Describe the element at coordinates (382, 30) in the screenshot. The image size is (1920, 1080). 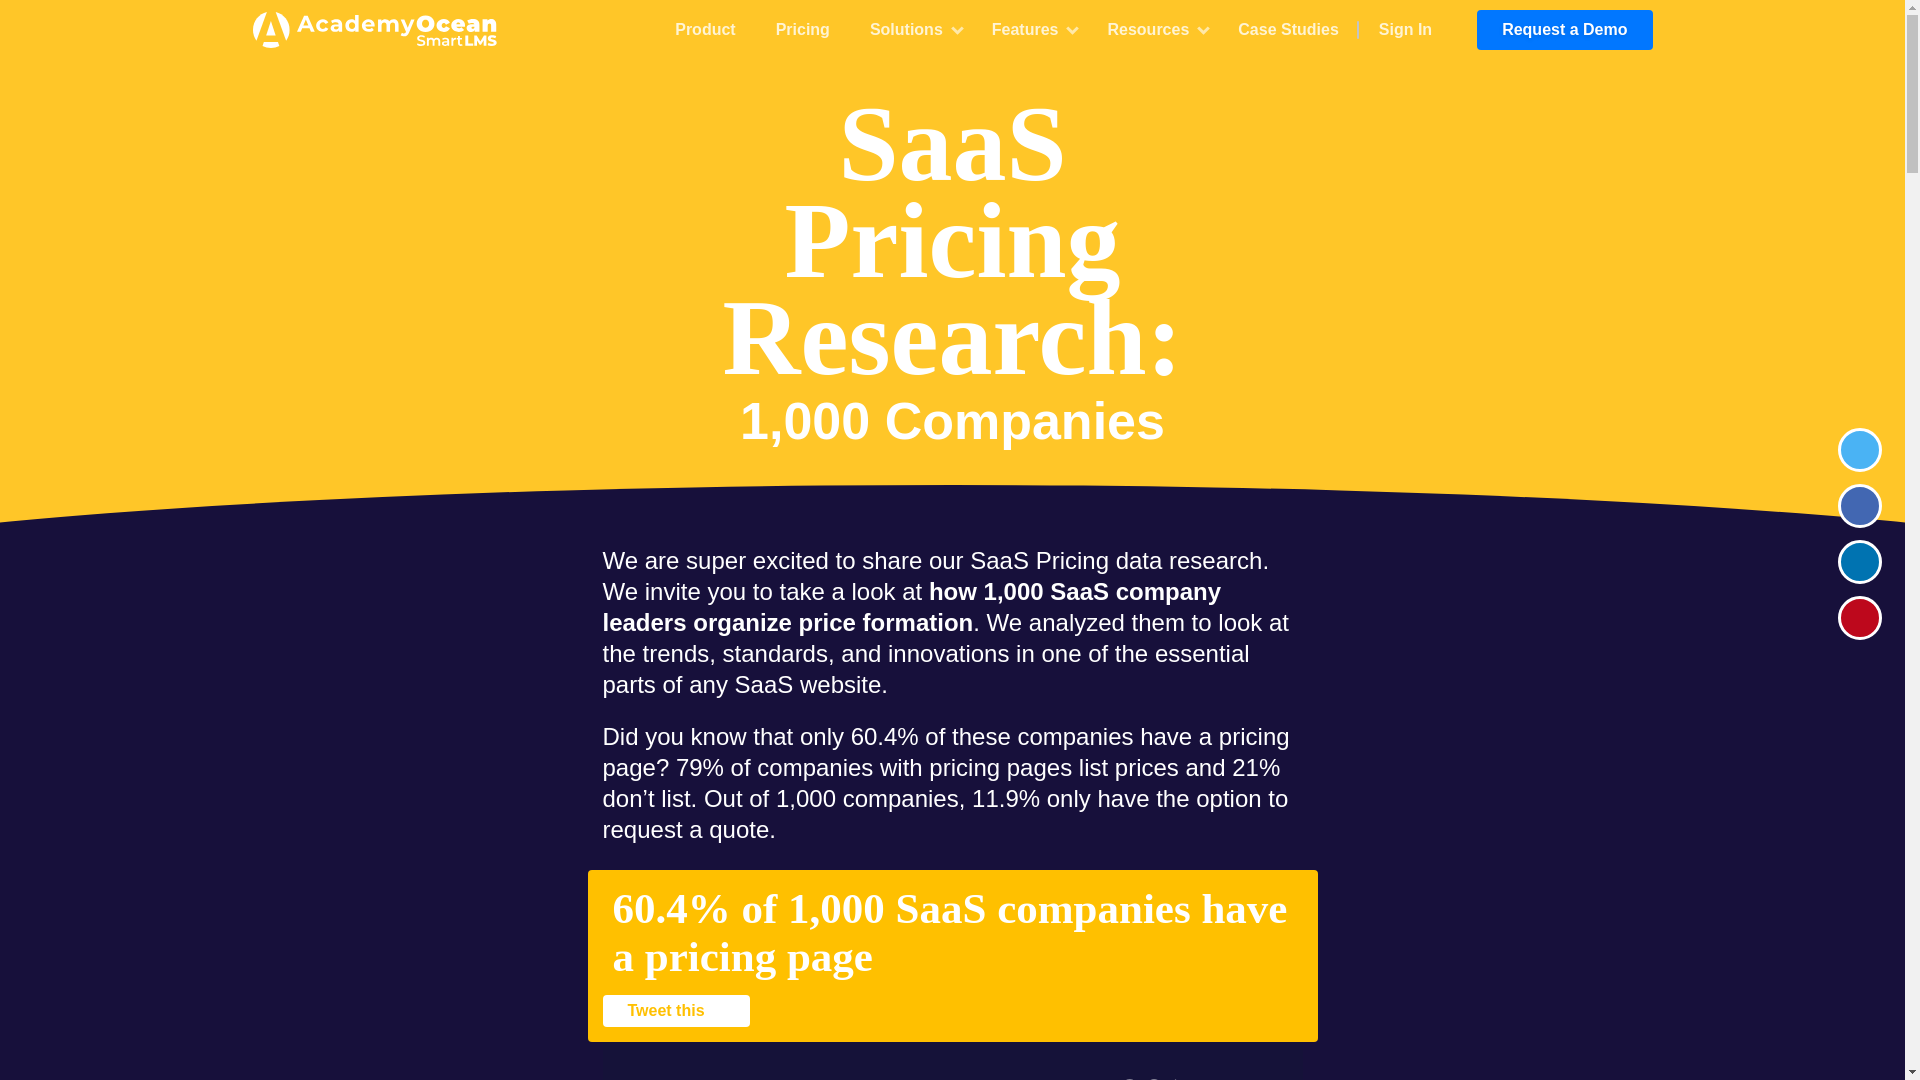
I see `LMS Platform for Engaging Online Learning` at that location.